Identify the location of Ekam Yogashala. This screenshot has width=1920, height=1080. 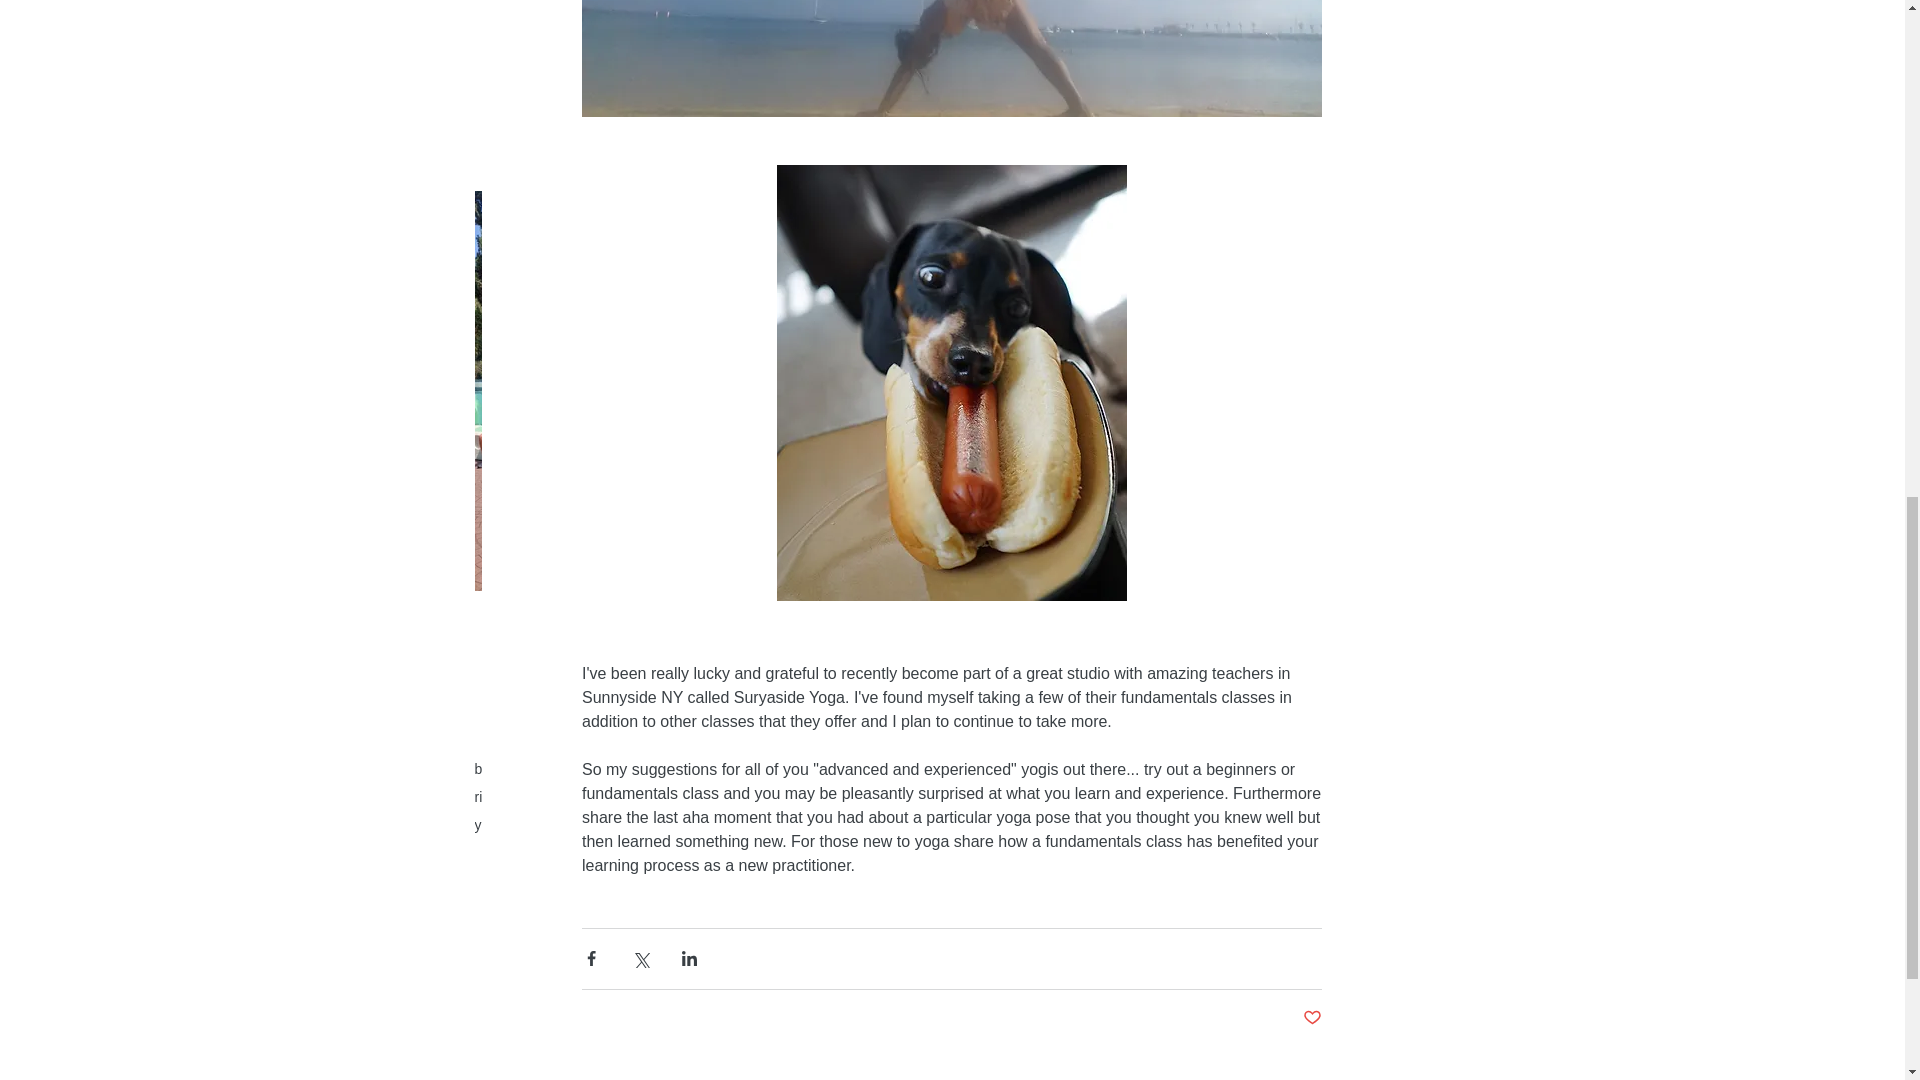
(641, 768).